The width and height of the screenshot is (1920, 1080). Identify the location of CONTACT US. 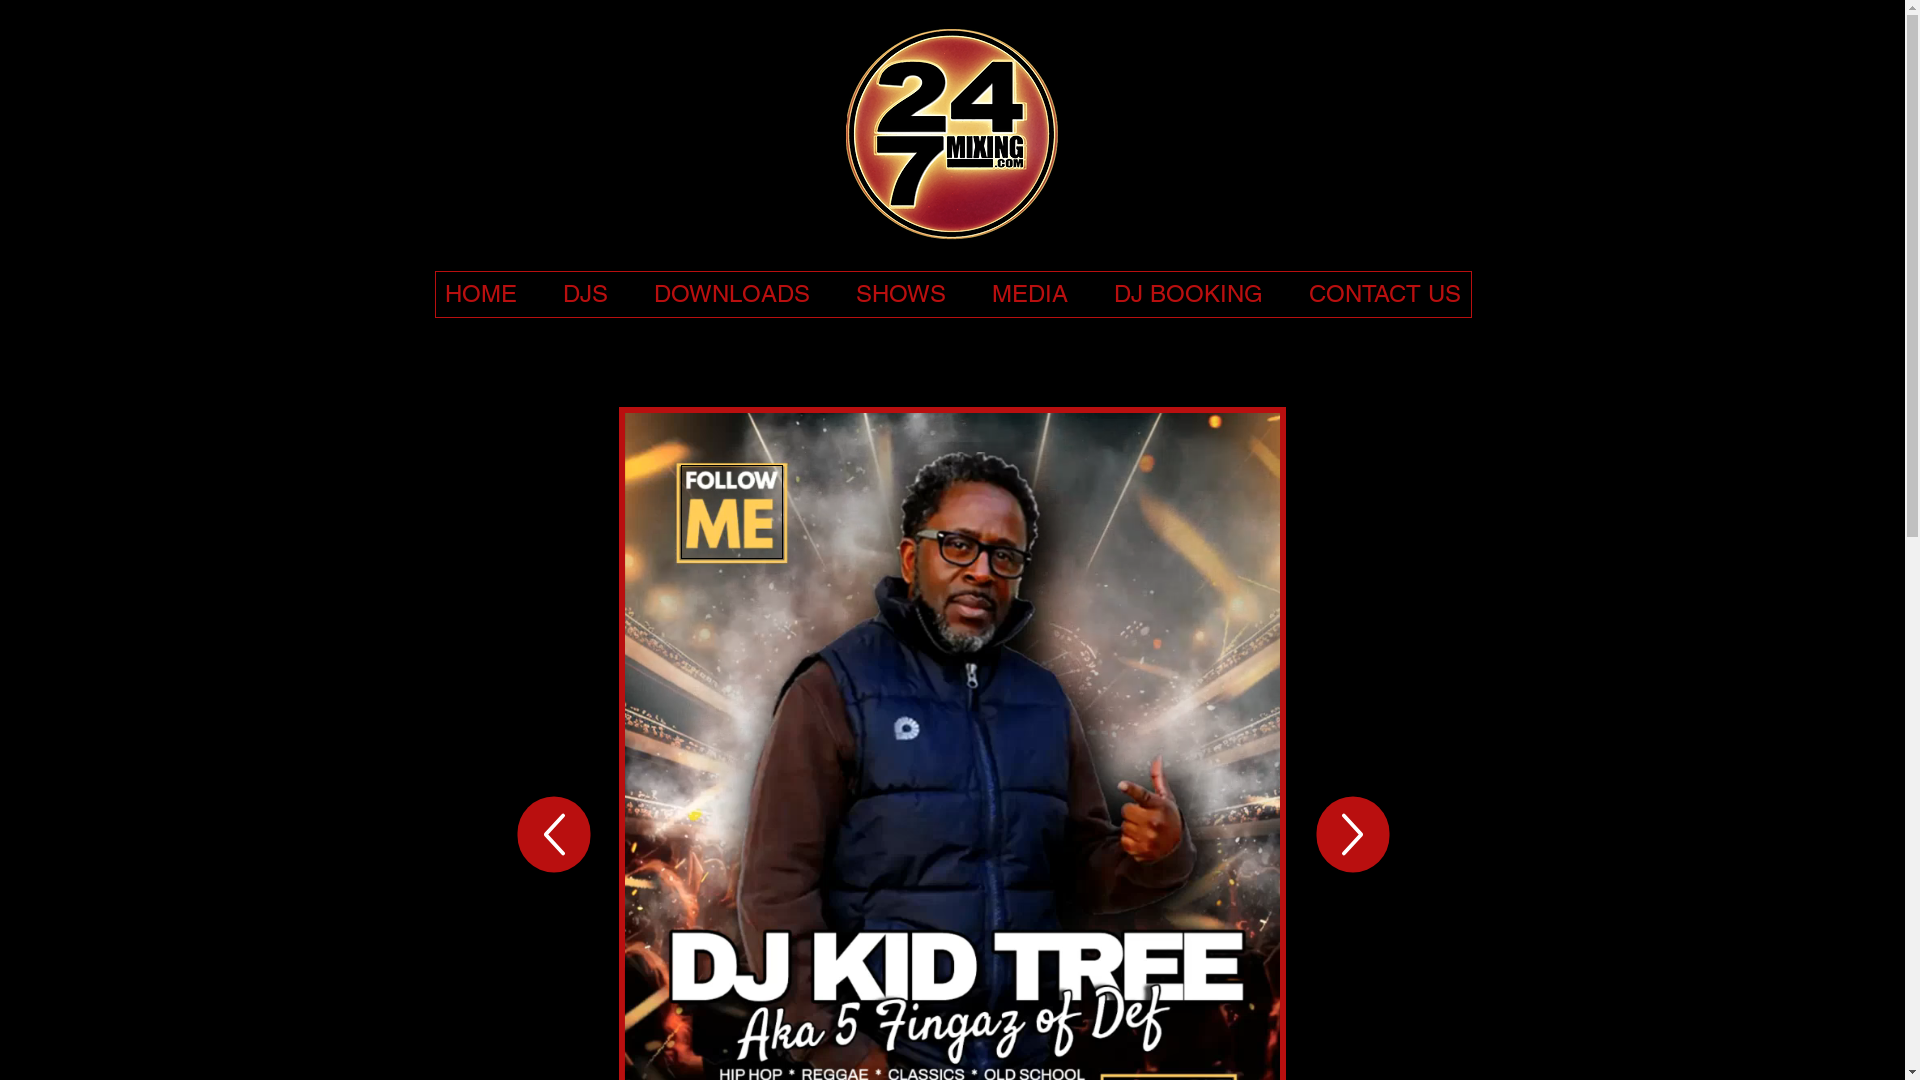
(1385, 294).